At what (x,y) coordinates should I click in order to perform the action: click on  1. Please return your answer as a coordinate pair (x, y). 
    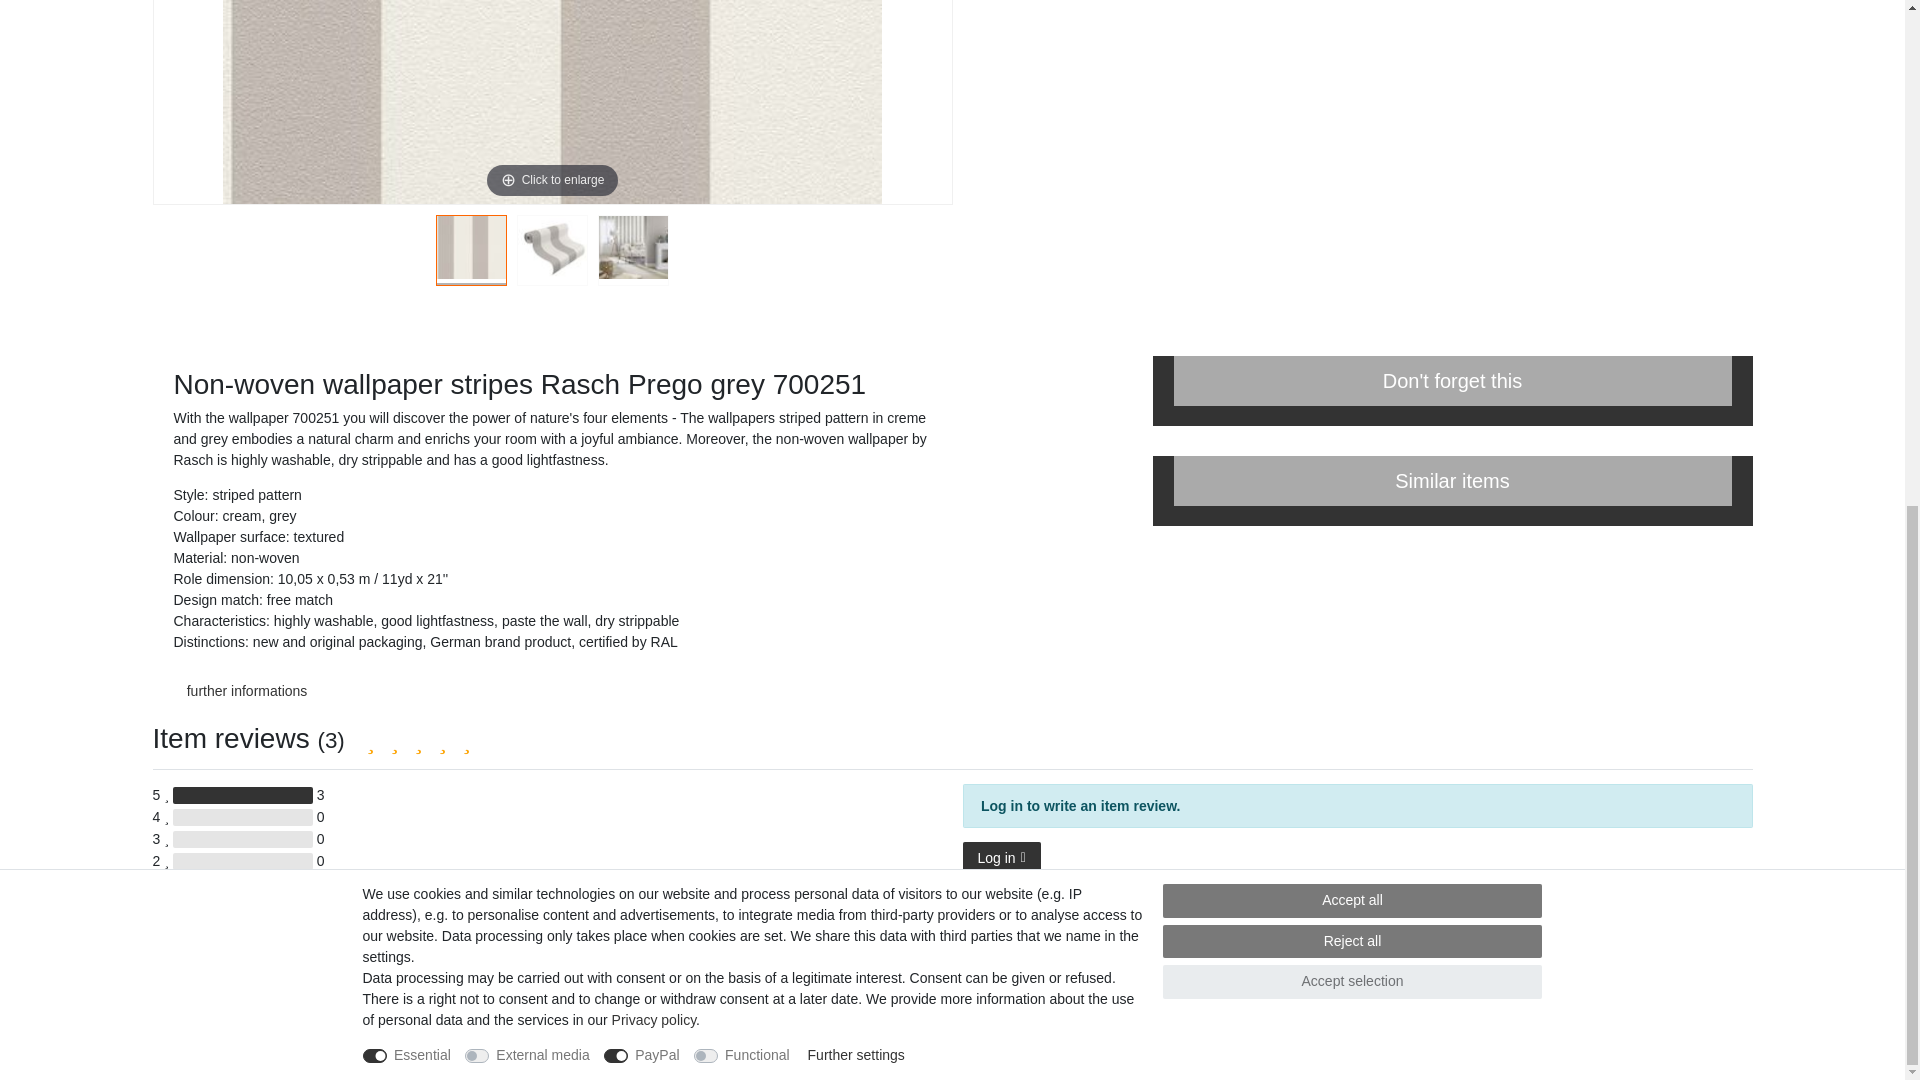
    Looking at the image, I should click on (471, 254).